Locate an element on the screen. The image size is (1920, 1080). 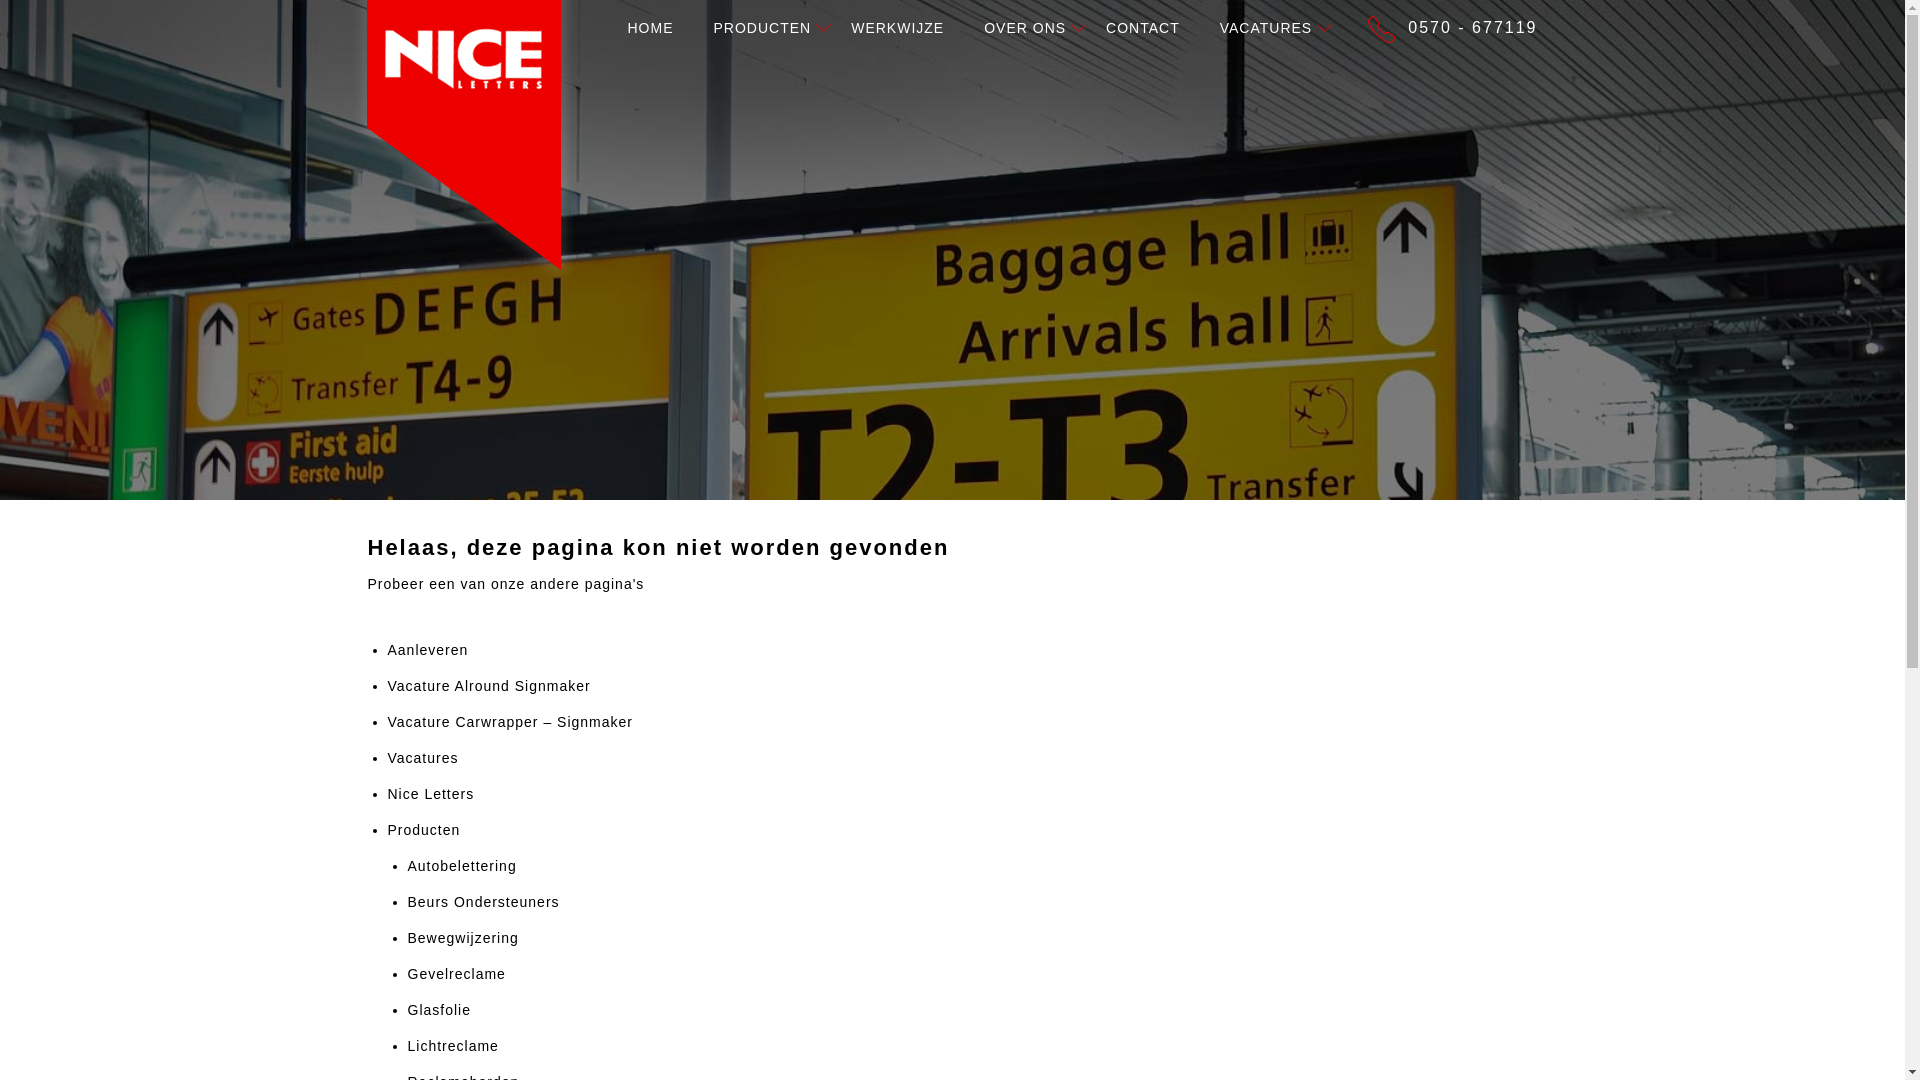
Glasfolie is located at coordinates (438, 1010).